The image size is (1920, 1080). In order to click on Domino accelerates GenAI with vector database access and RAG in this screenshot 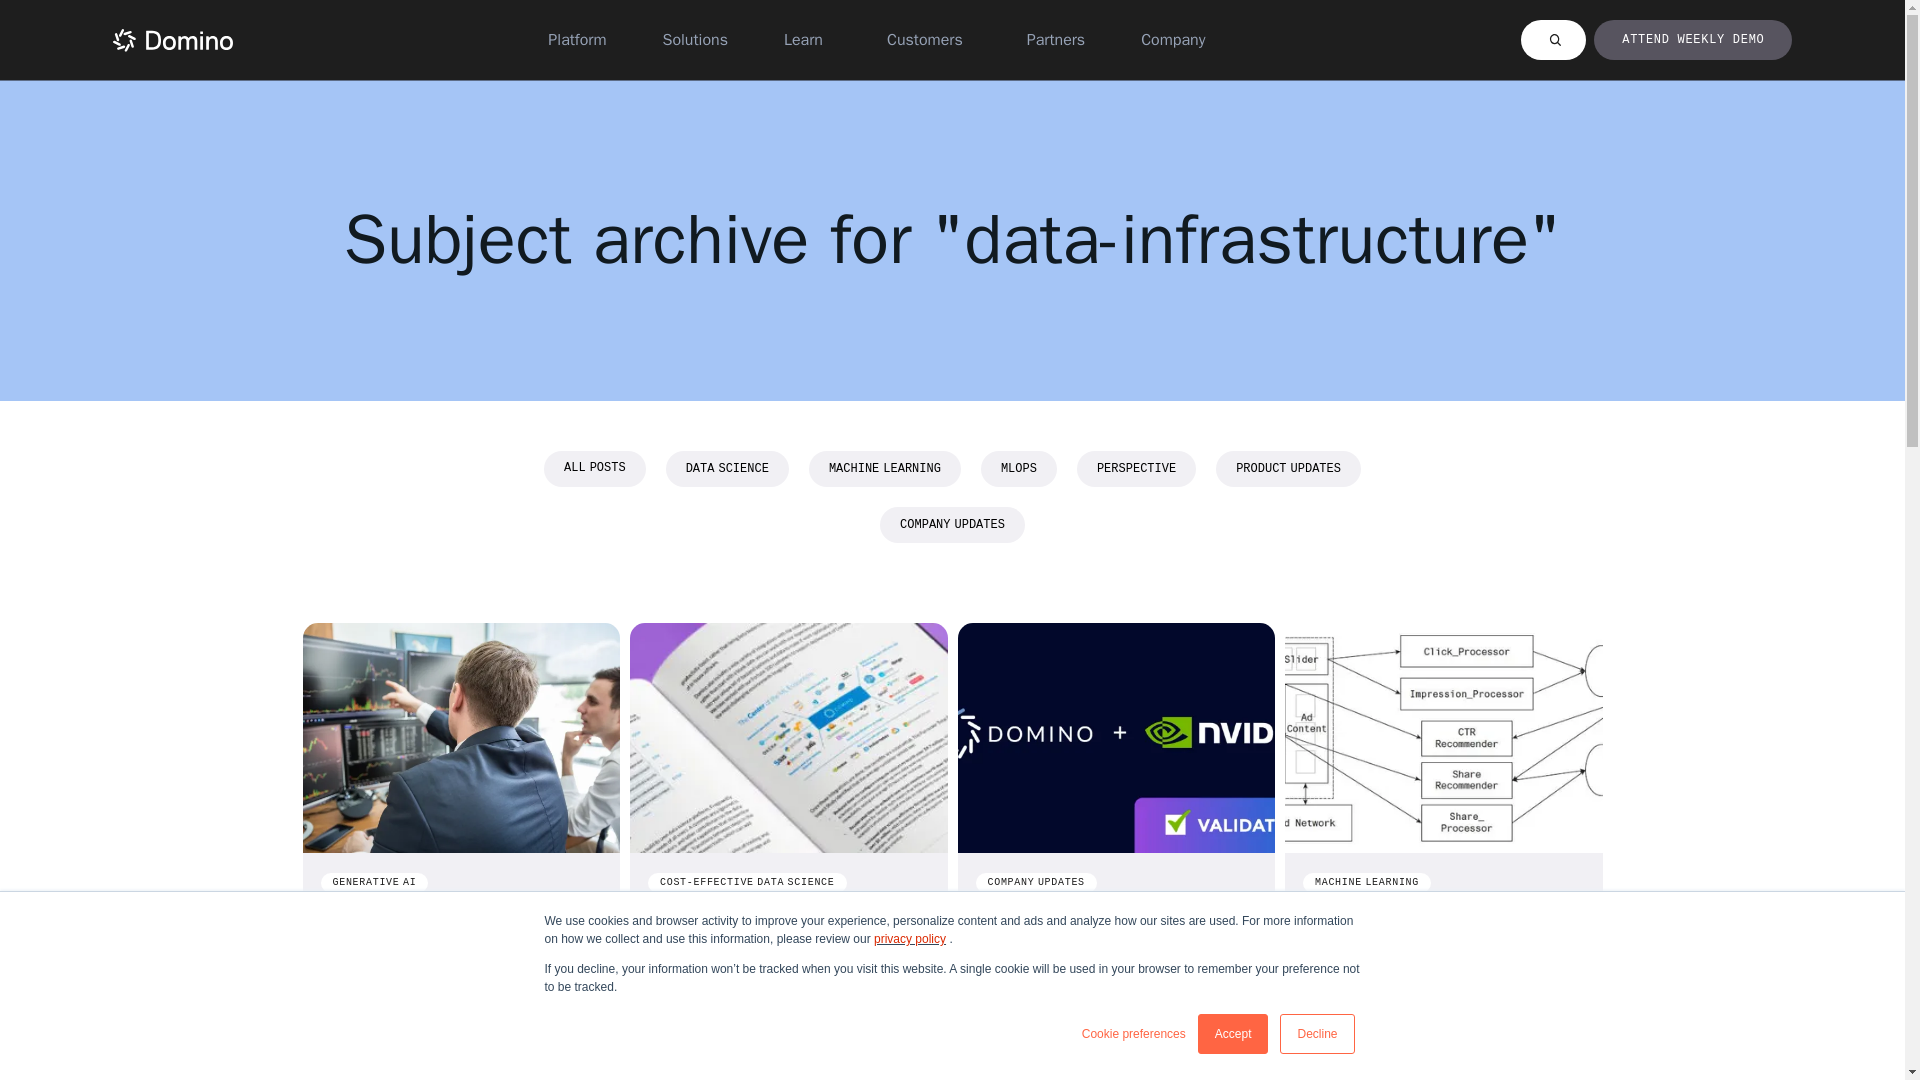, I will do `click(437, 950)`.